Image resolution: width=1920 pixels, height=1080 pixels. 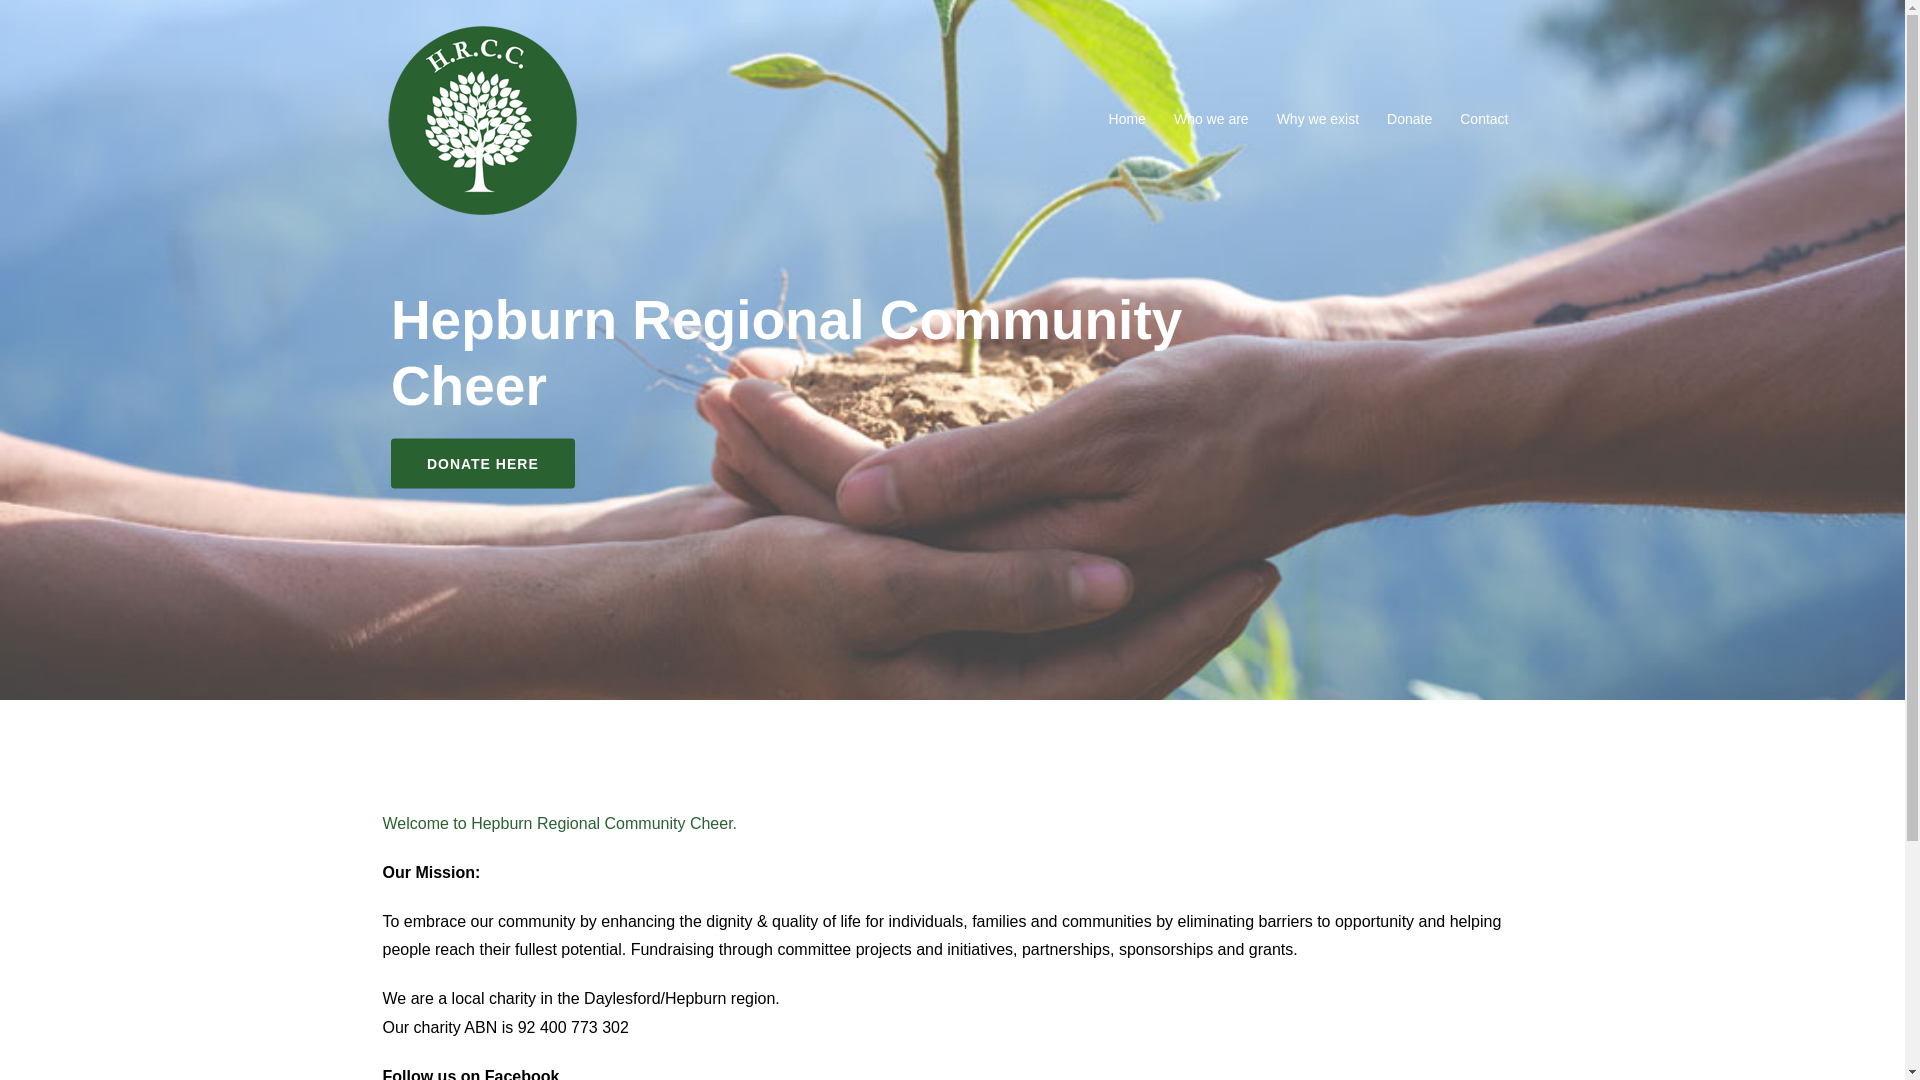 What do you see at coordinates (482, 118) in the screenshot?
I see `Hepburn Regional Community Cheer` at bounding box center [482, 118].